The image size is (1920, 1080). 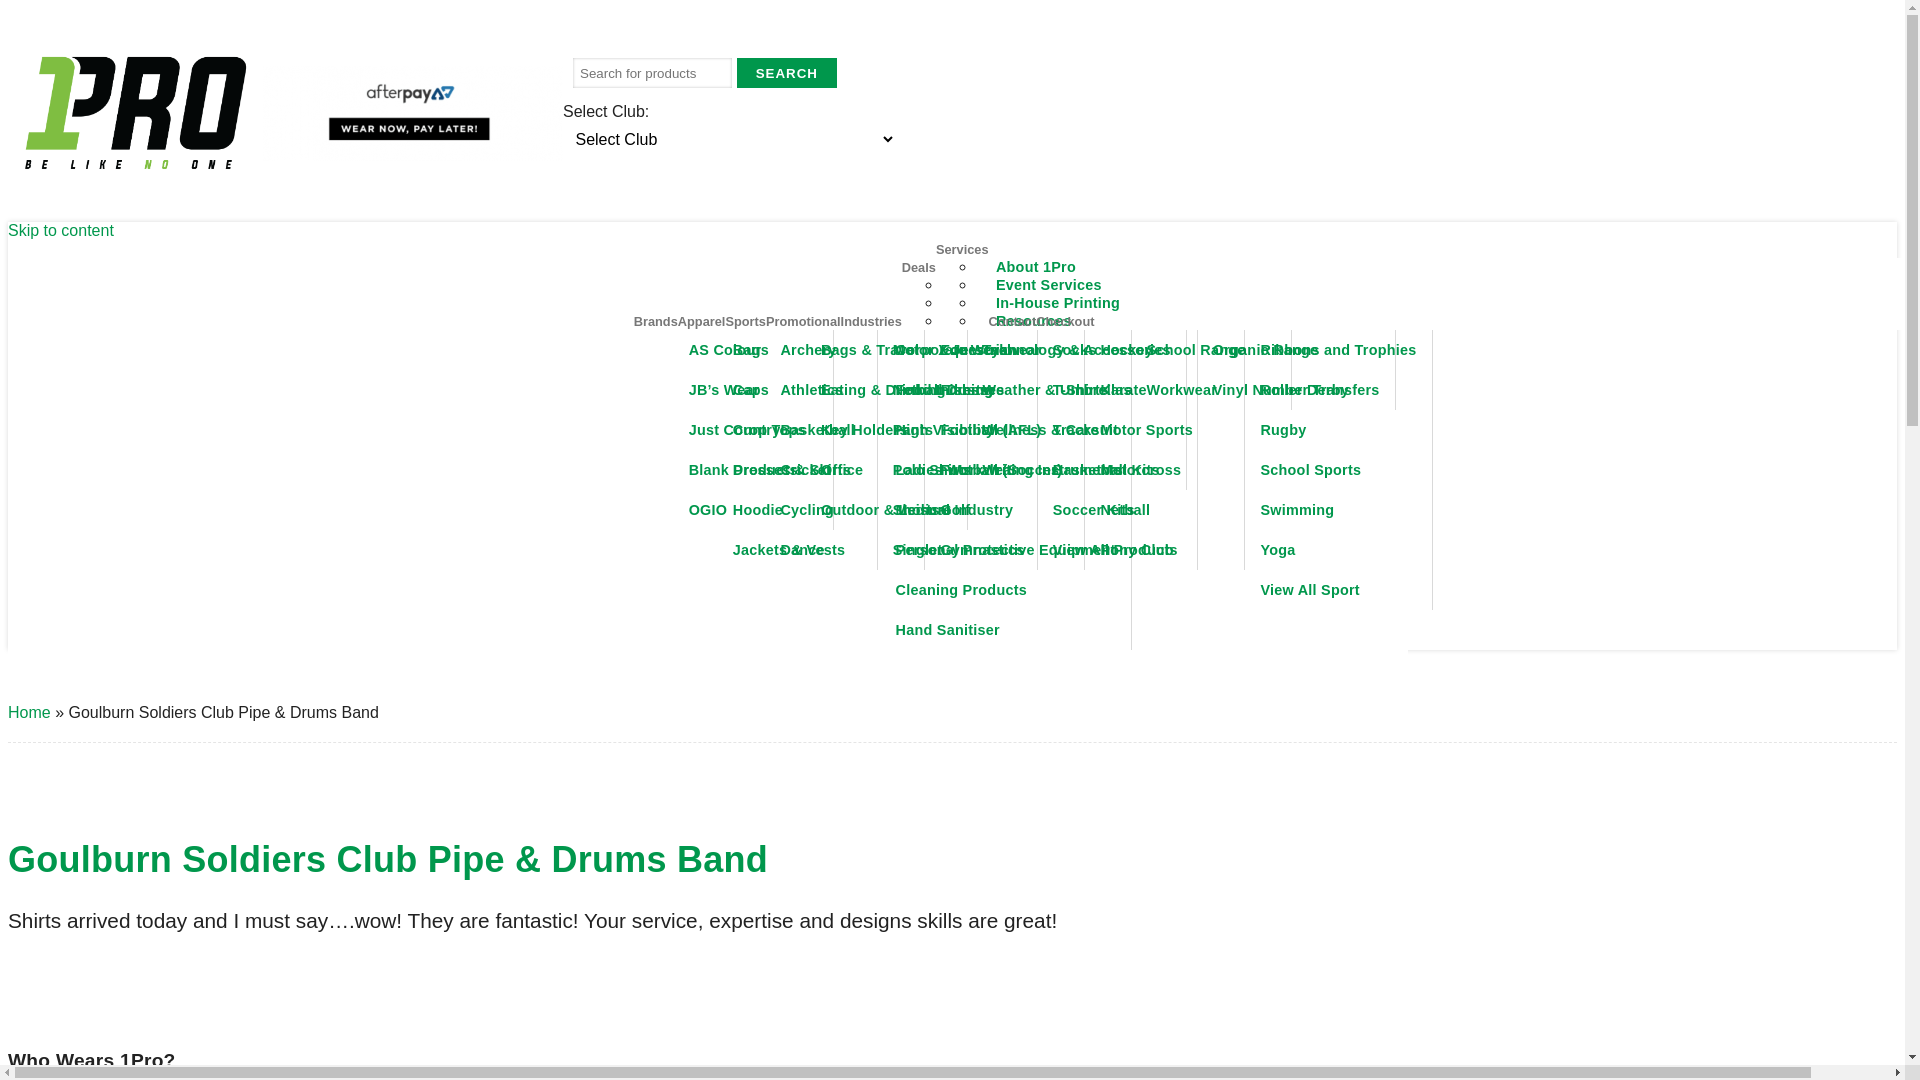 What do you see at coordinates (754, 470) in the screenshot?
I see `Blank Products` at bounding box center [754, 470].